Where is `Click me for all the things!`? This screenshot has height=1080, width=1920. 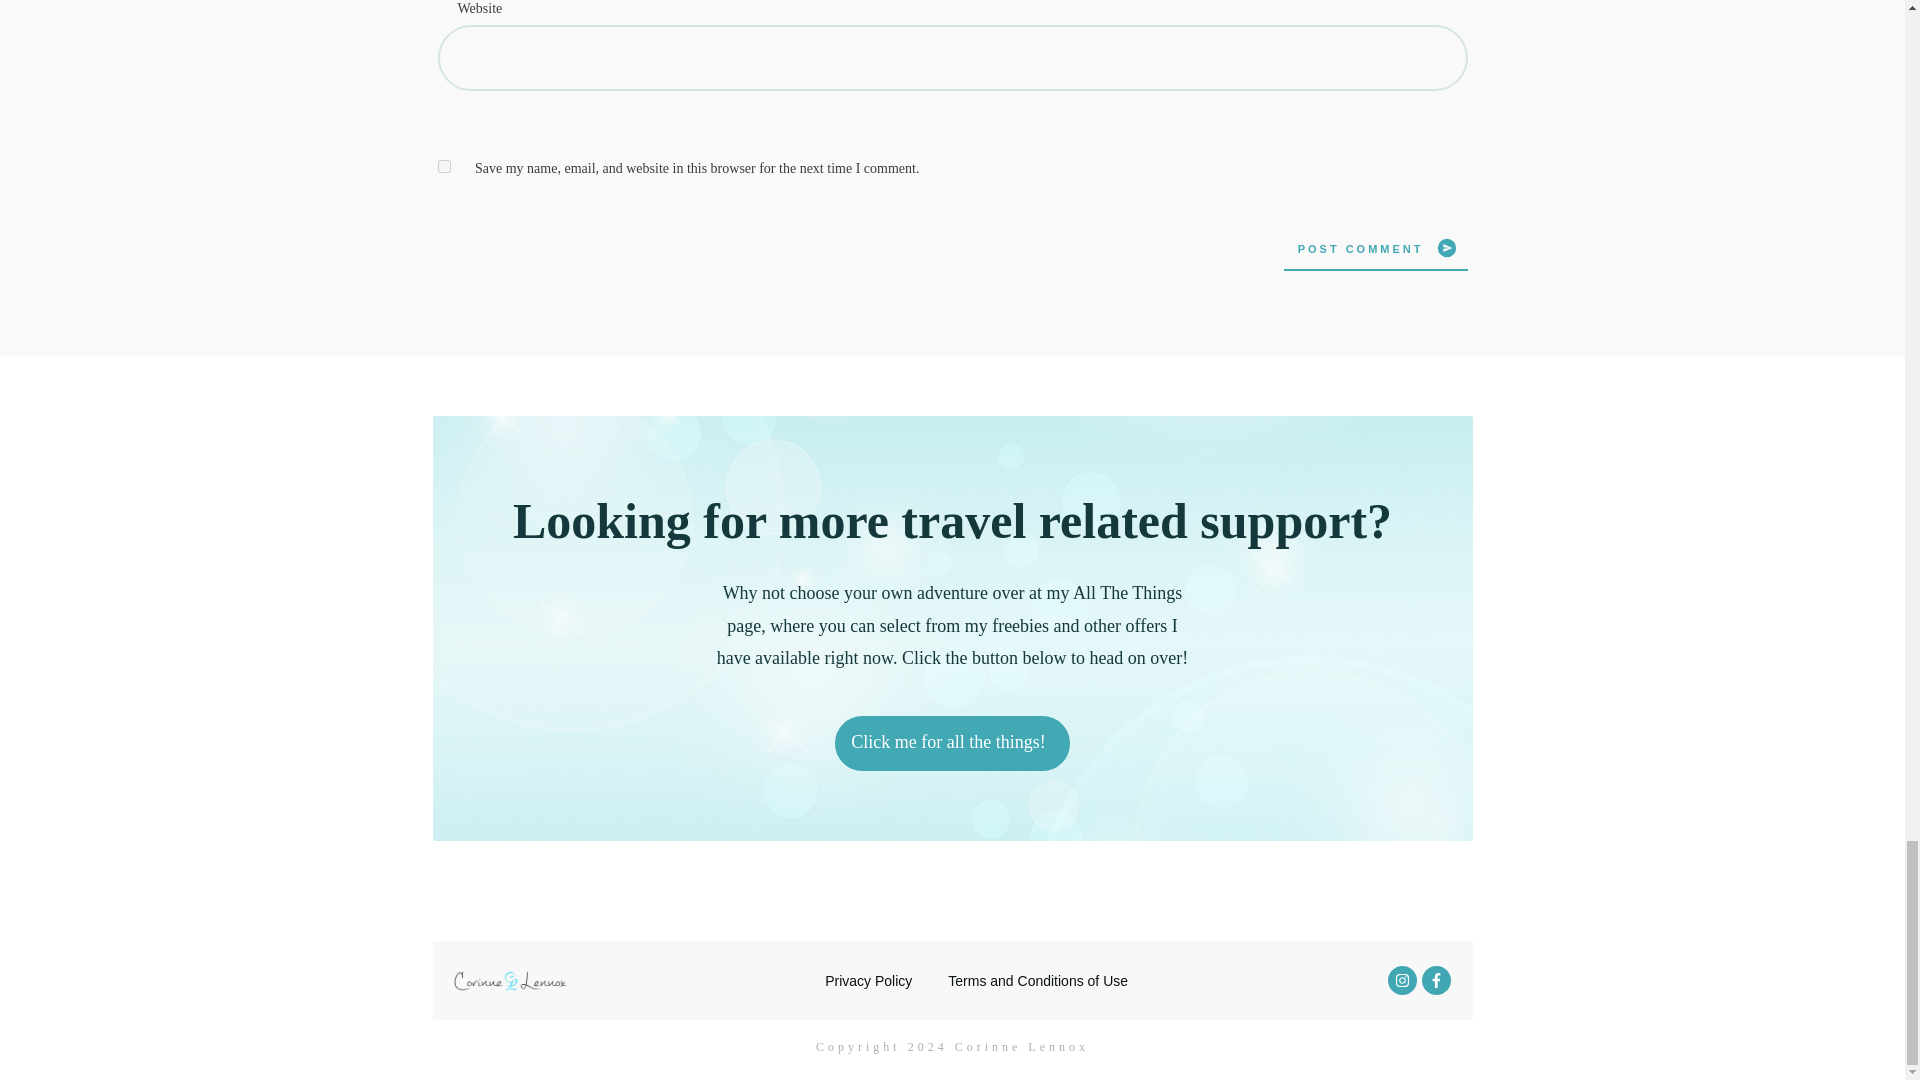 Click me for all the things! is located at coordinates (952, 742).